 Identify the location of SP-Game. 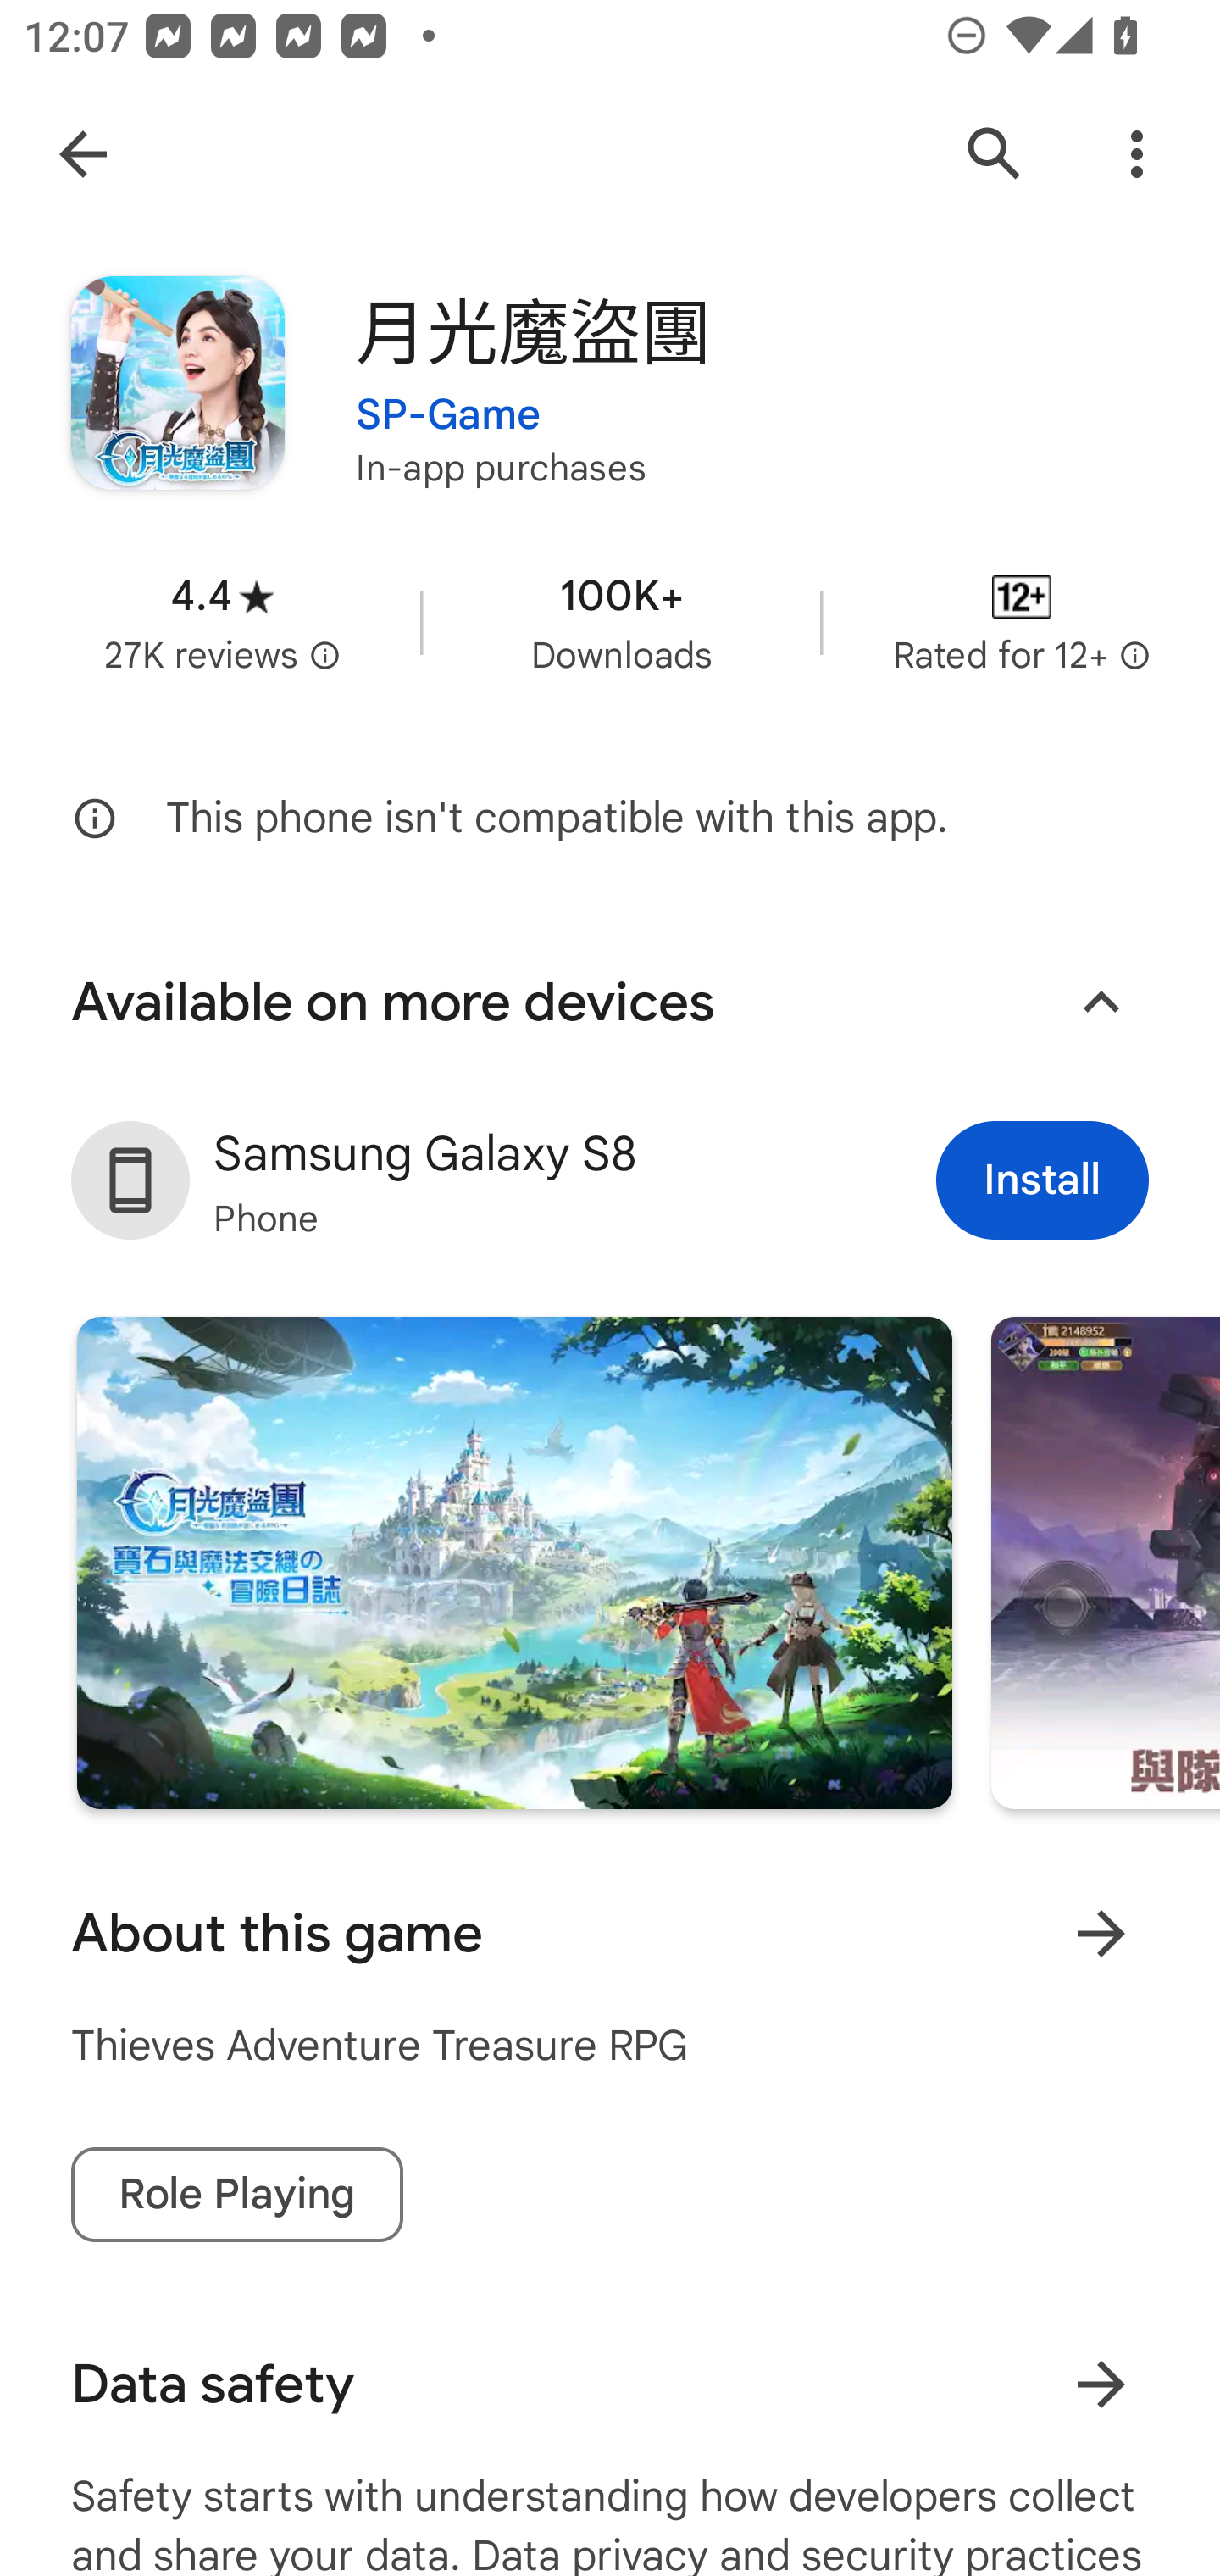
(449, 395).